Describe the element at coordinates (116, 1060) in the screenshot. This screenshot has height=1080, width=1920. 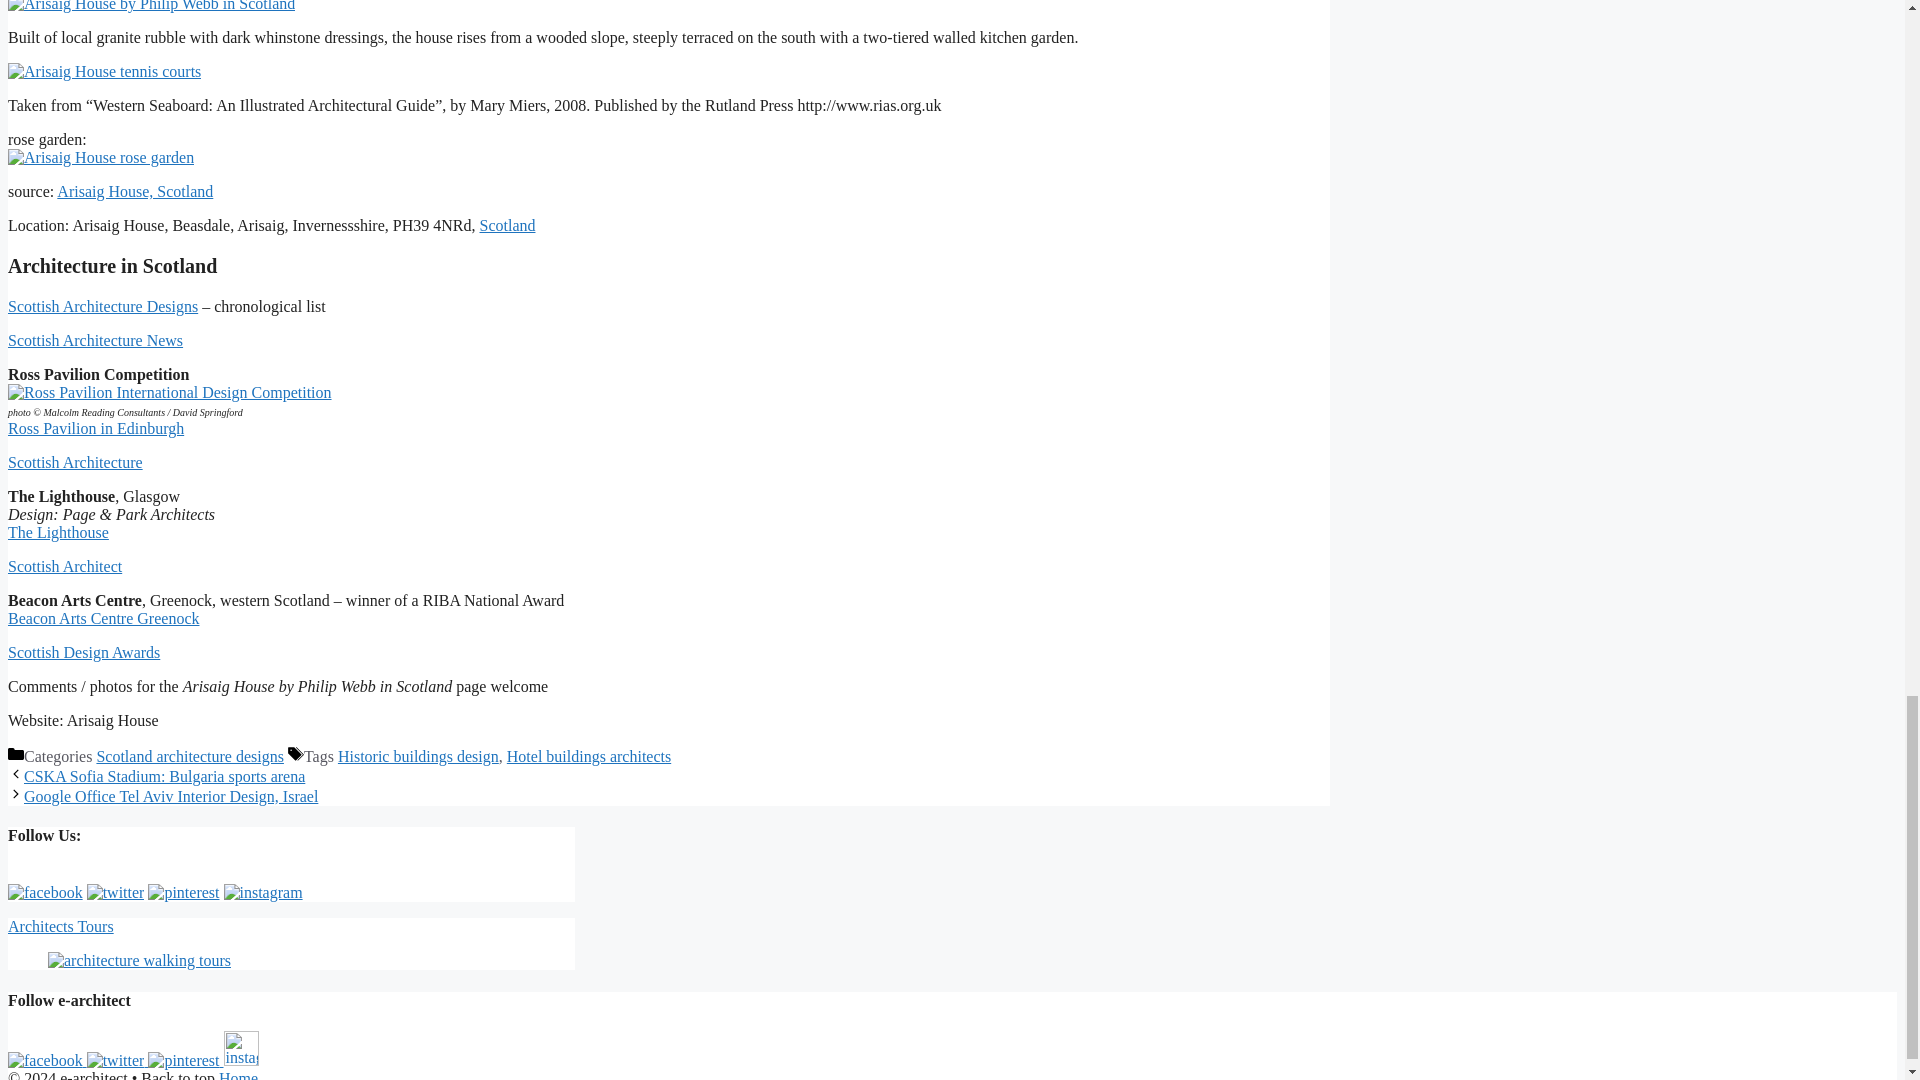
I see `twitter` at that location.